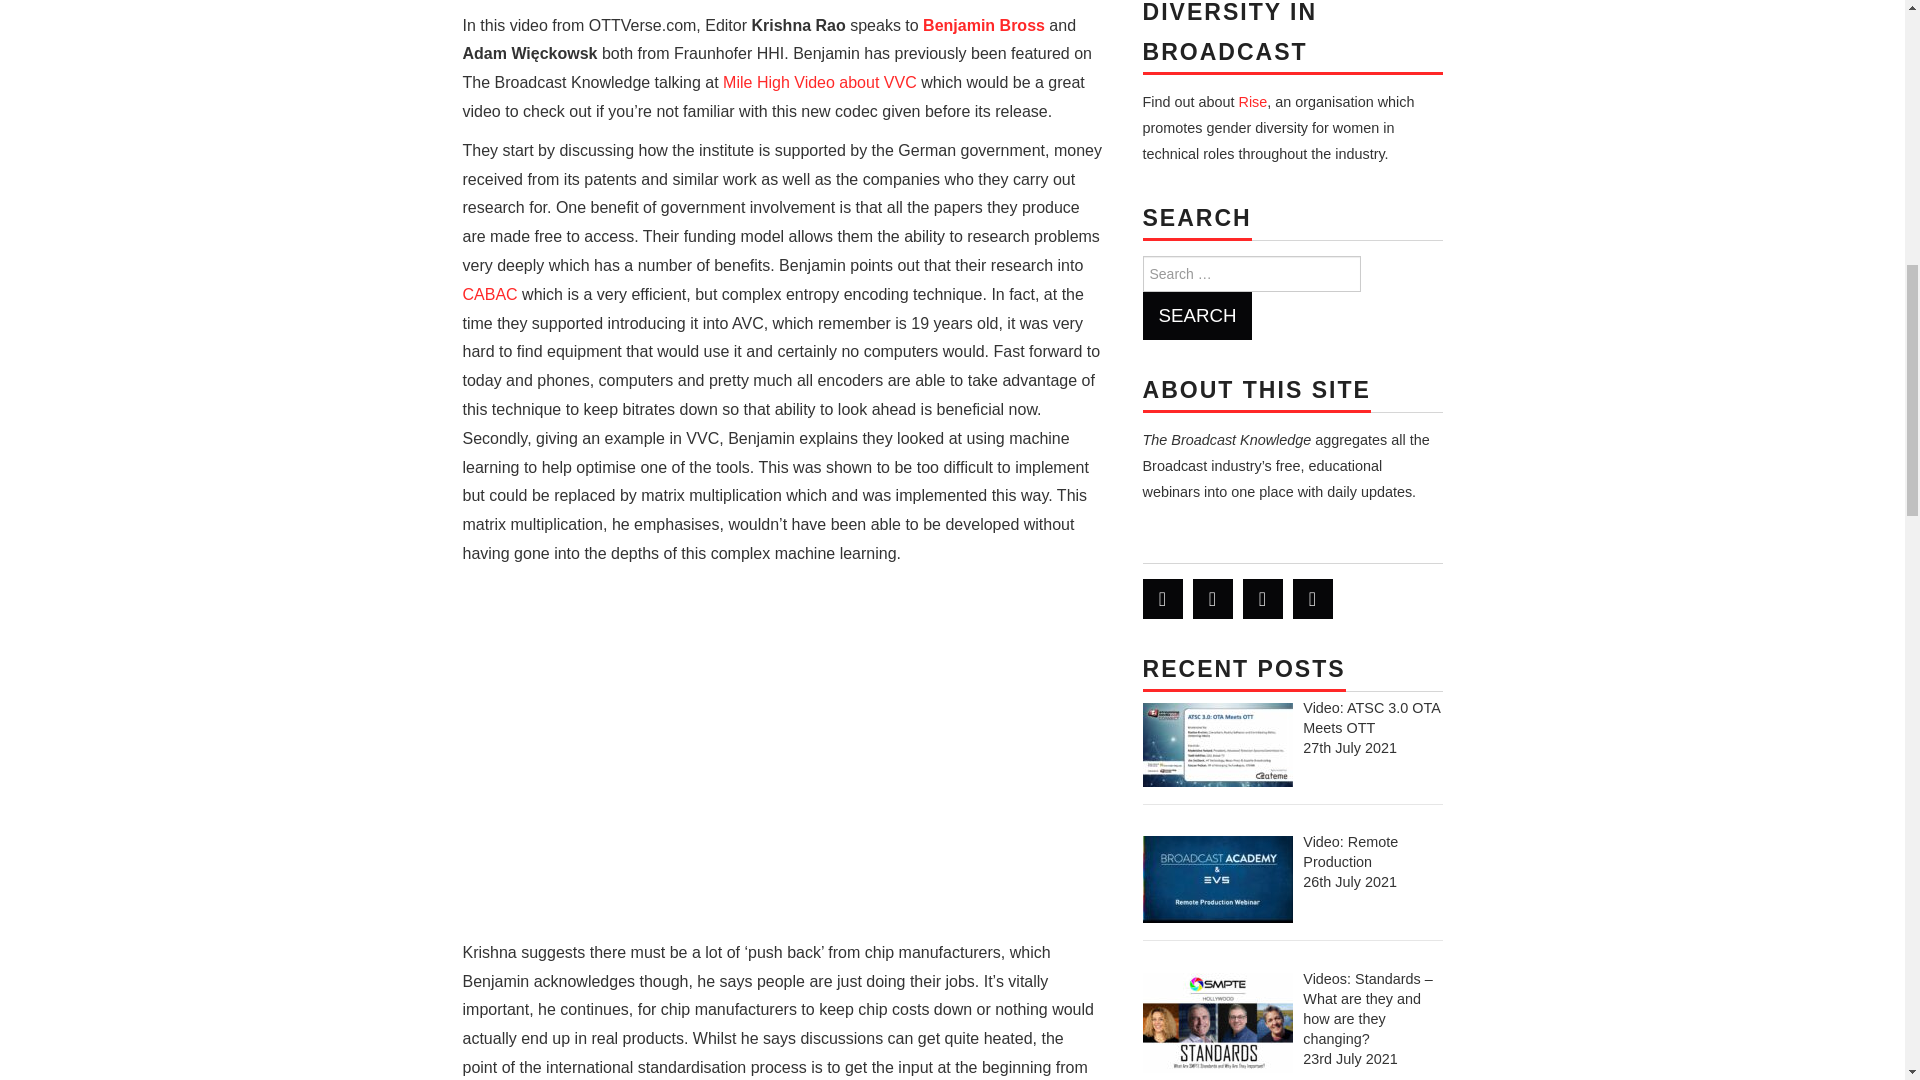  Describe the element at coordinates (1212, 598) in the screenshot. I see `Facebook` at that location.